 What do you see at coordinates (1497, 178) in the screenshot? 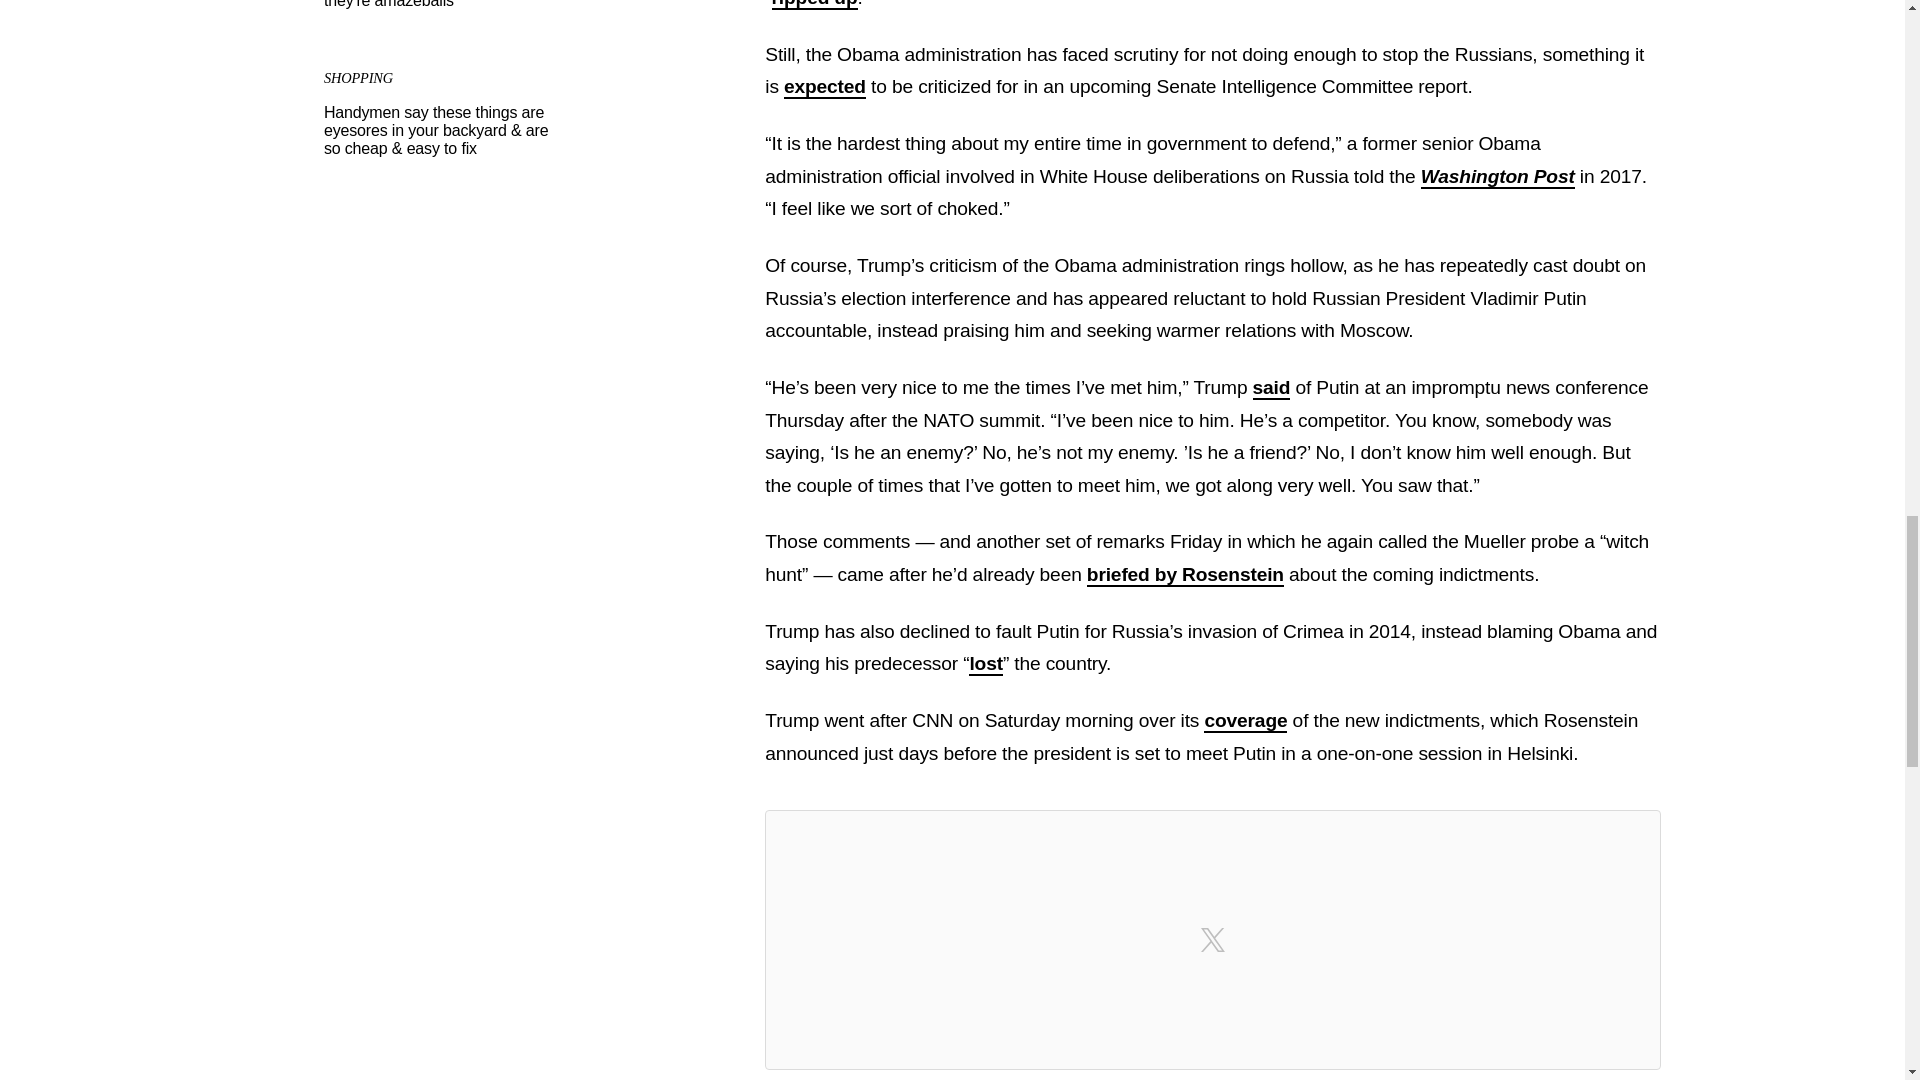
I see `Washington Post` at bounding box center [1497, 178].